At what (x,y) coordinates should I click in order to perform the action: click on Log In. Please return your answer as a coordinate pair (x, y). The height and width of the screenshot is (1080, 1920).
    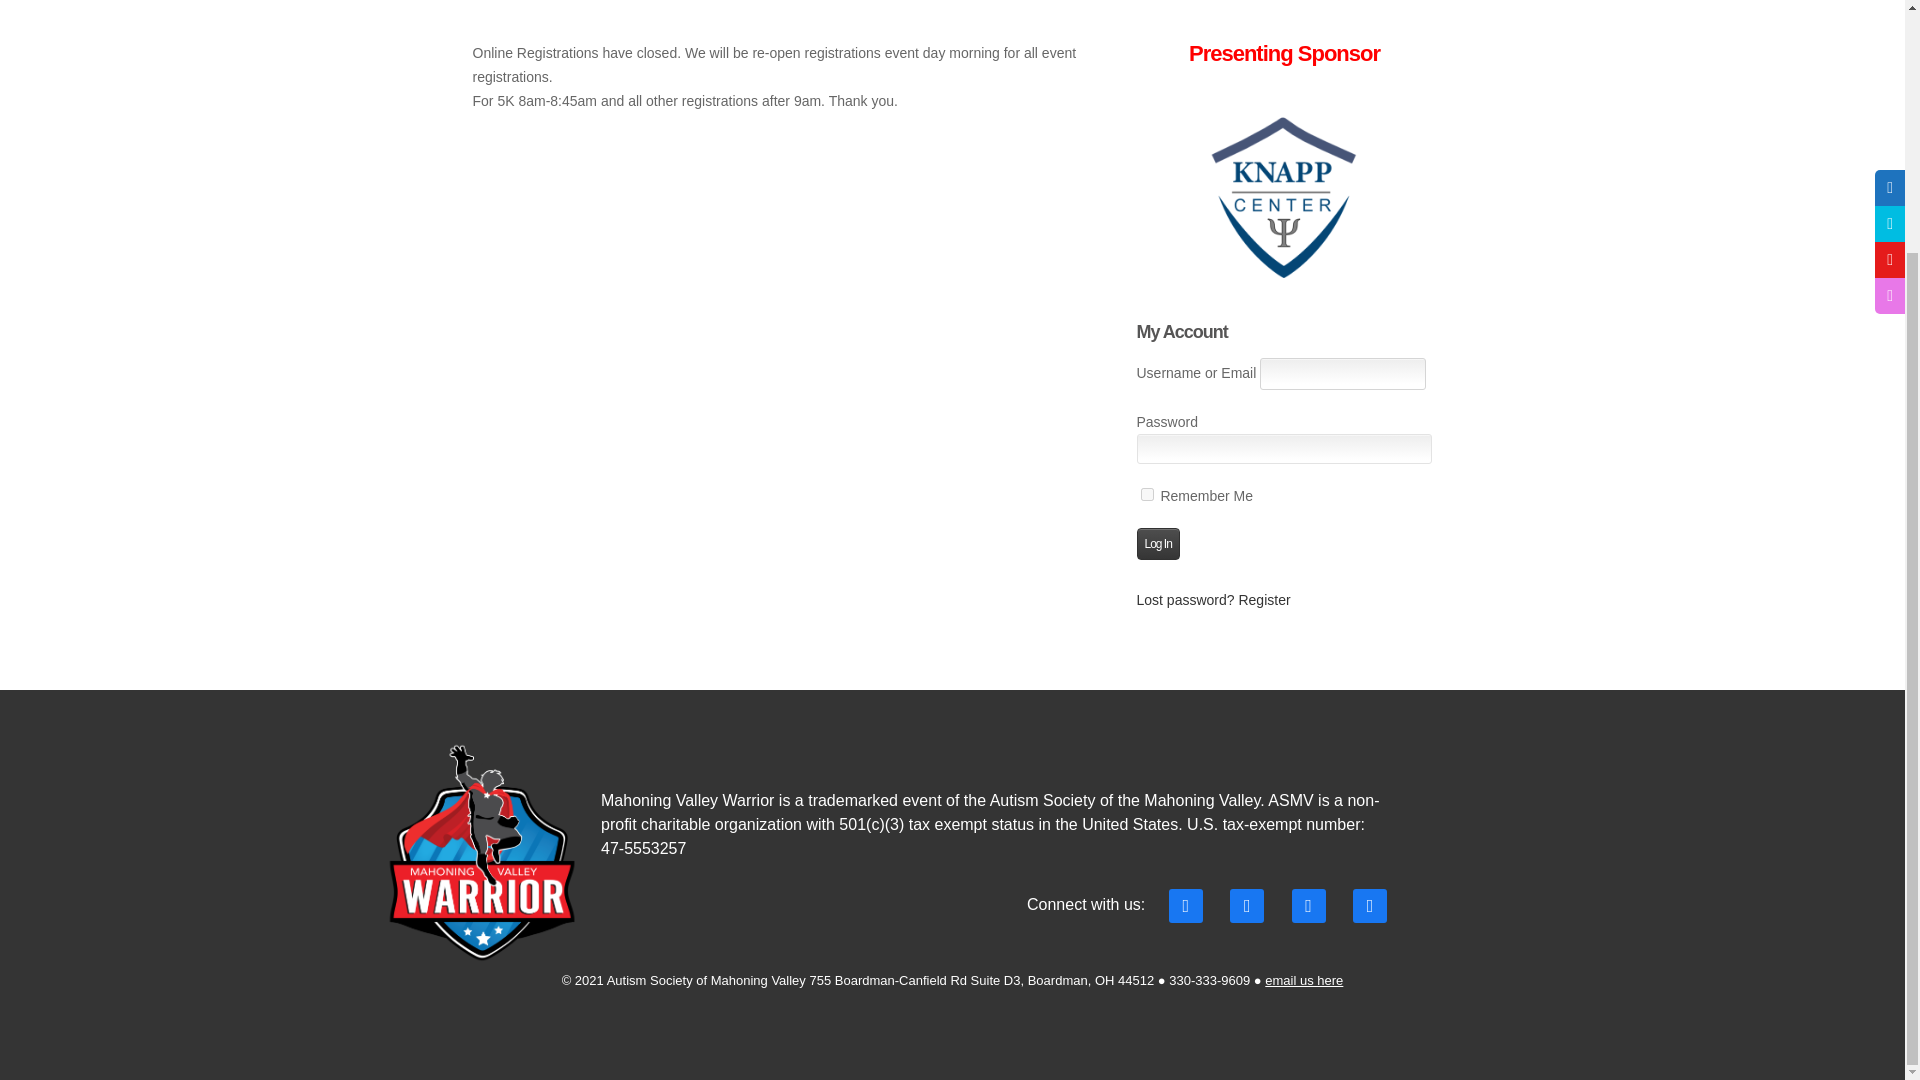
    Looking at the image, I should click on (1157, 544).